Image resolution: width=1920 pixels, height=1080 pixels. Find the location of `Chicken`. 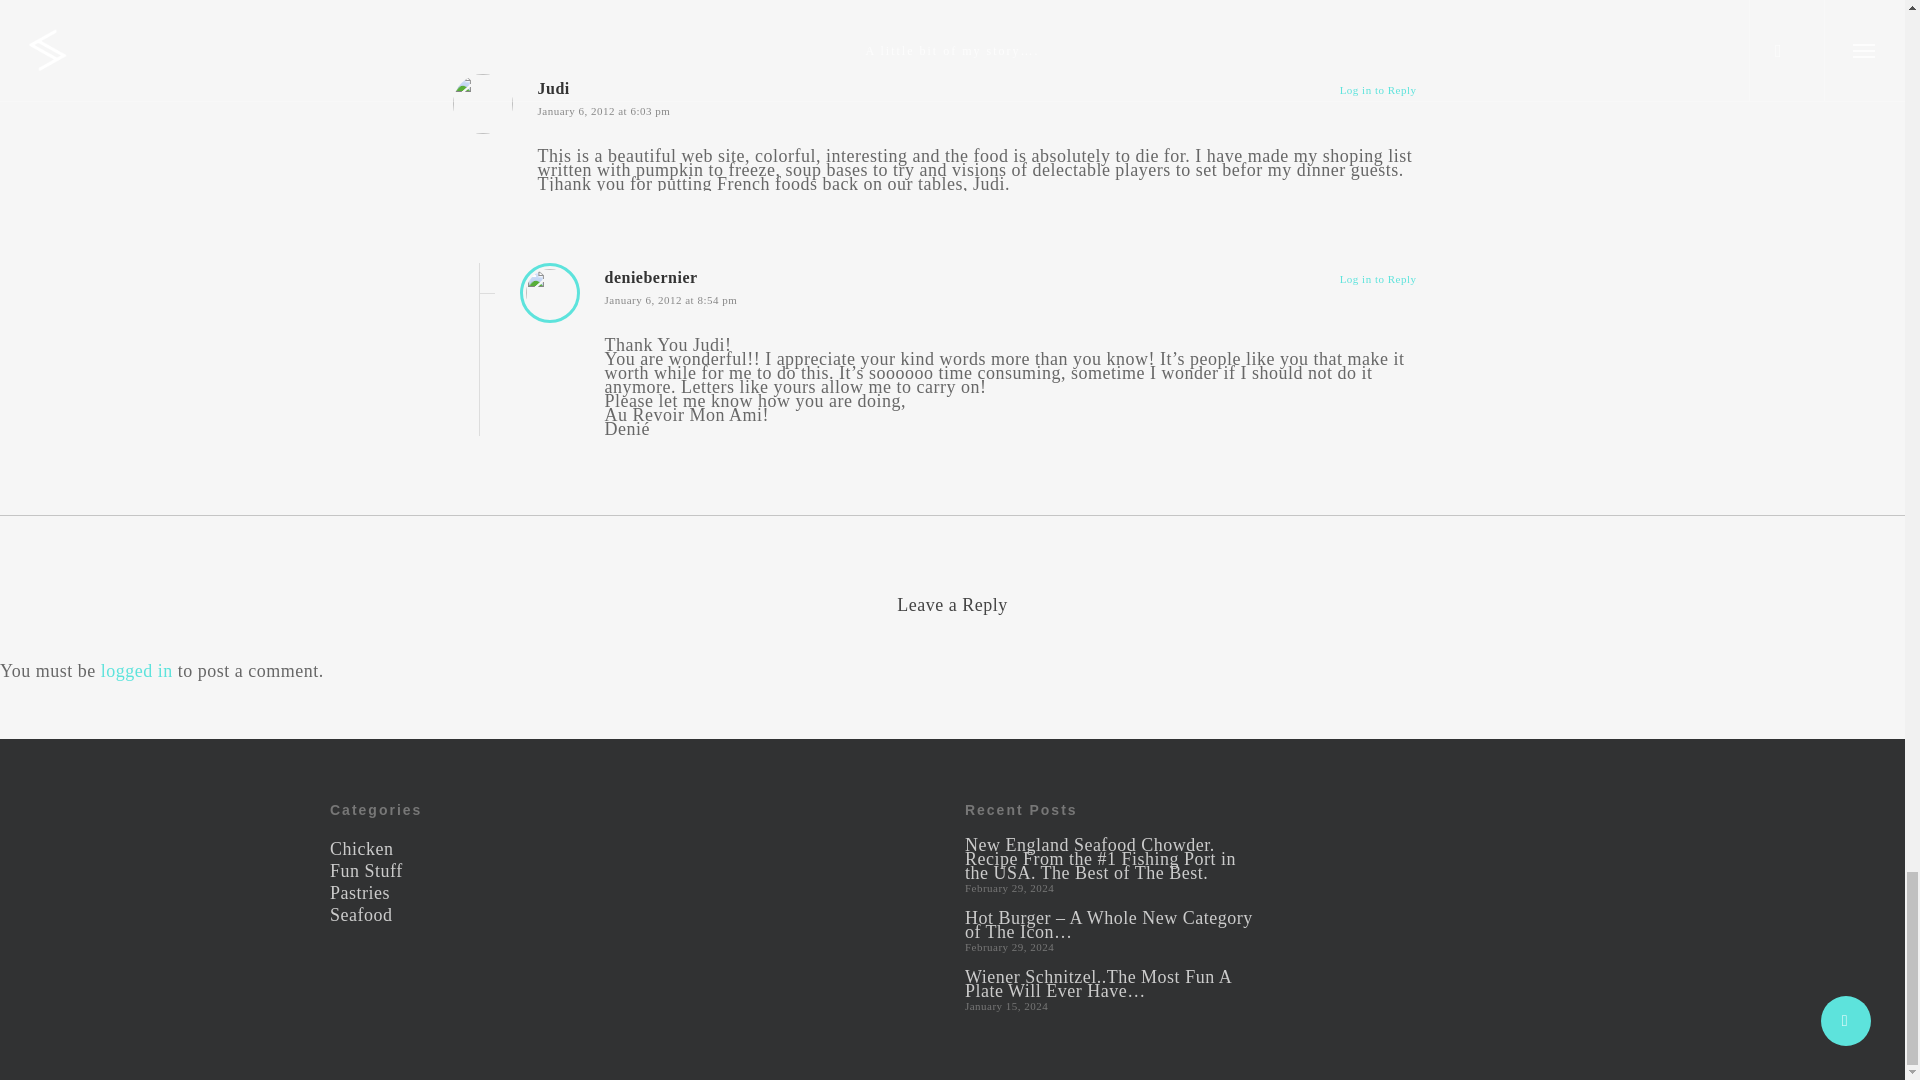

Chicken is located at coordinates (476, 849).